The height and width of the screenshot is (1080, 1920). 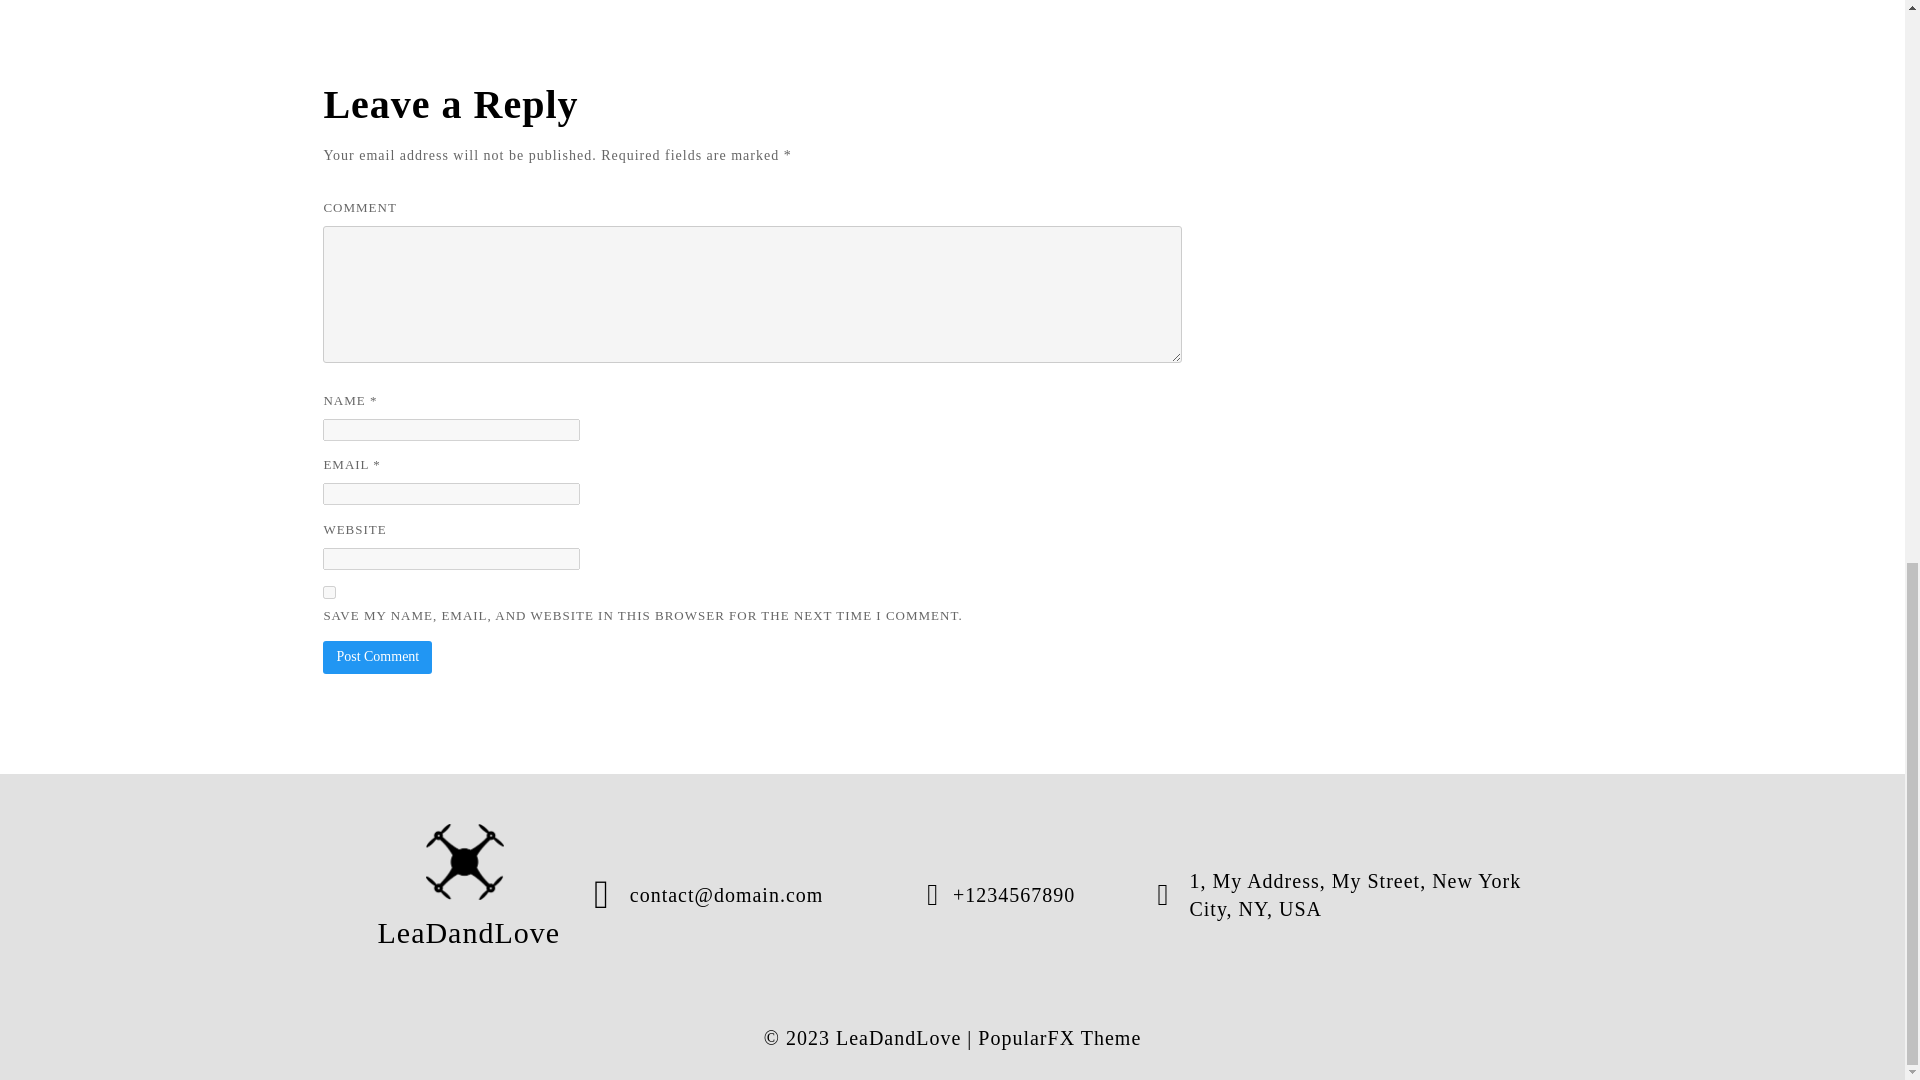 What do you see at coordinates (465, 894) in the screenshot?
I see `LeaDandLove` at bounding box center [465, 894].